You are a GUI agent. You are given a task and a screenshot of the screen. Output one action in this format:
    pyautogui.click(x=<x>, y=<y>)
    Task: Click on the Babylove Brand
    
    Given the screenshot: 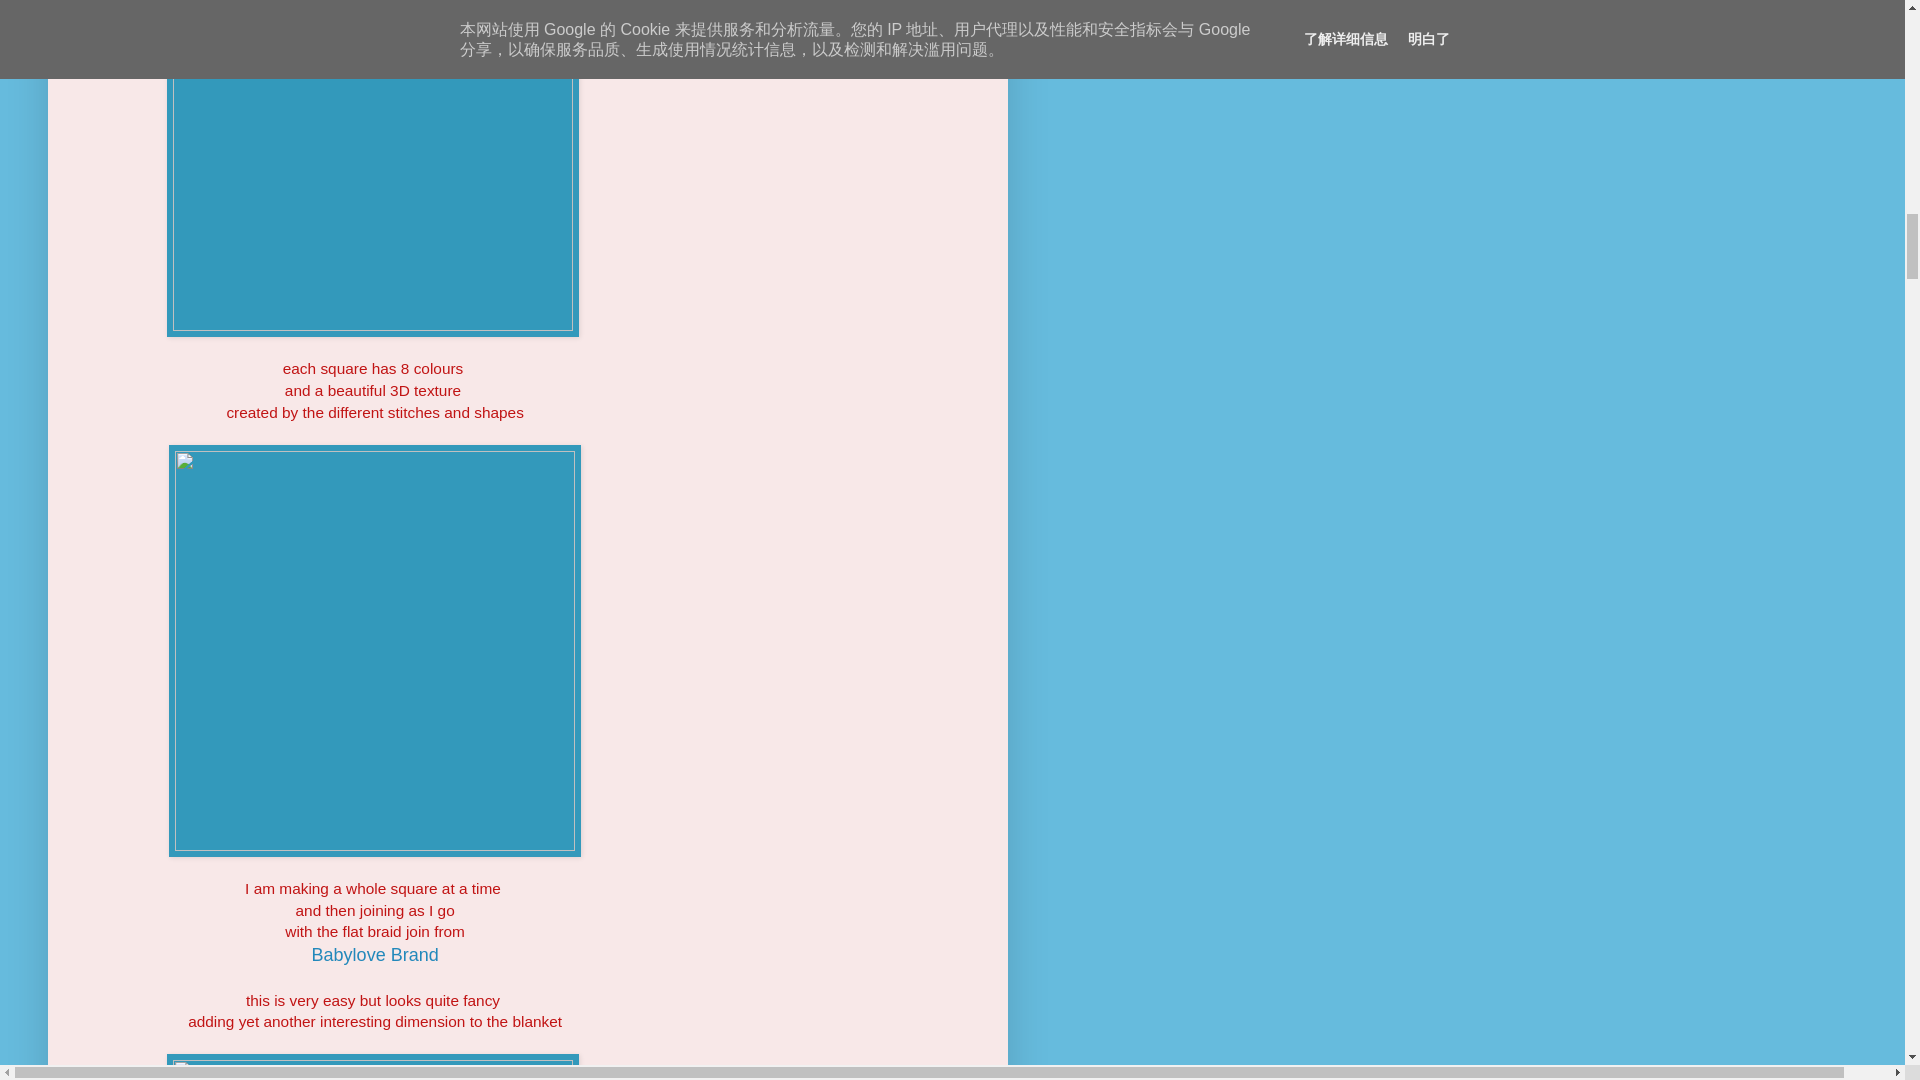 What is the action you would take?
    pyautogui.click(x=375, y=955)
    